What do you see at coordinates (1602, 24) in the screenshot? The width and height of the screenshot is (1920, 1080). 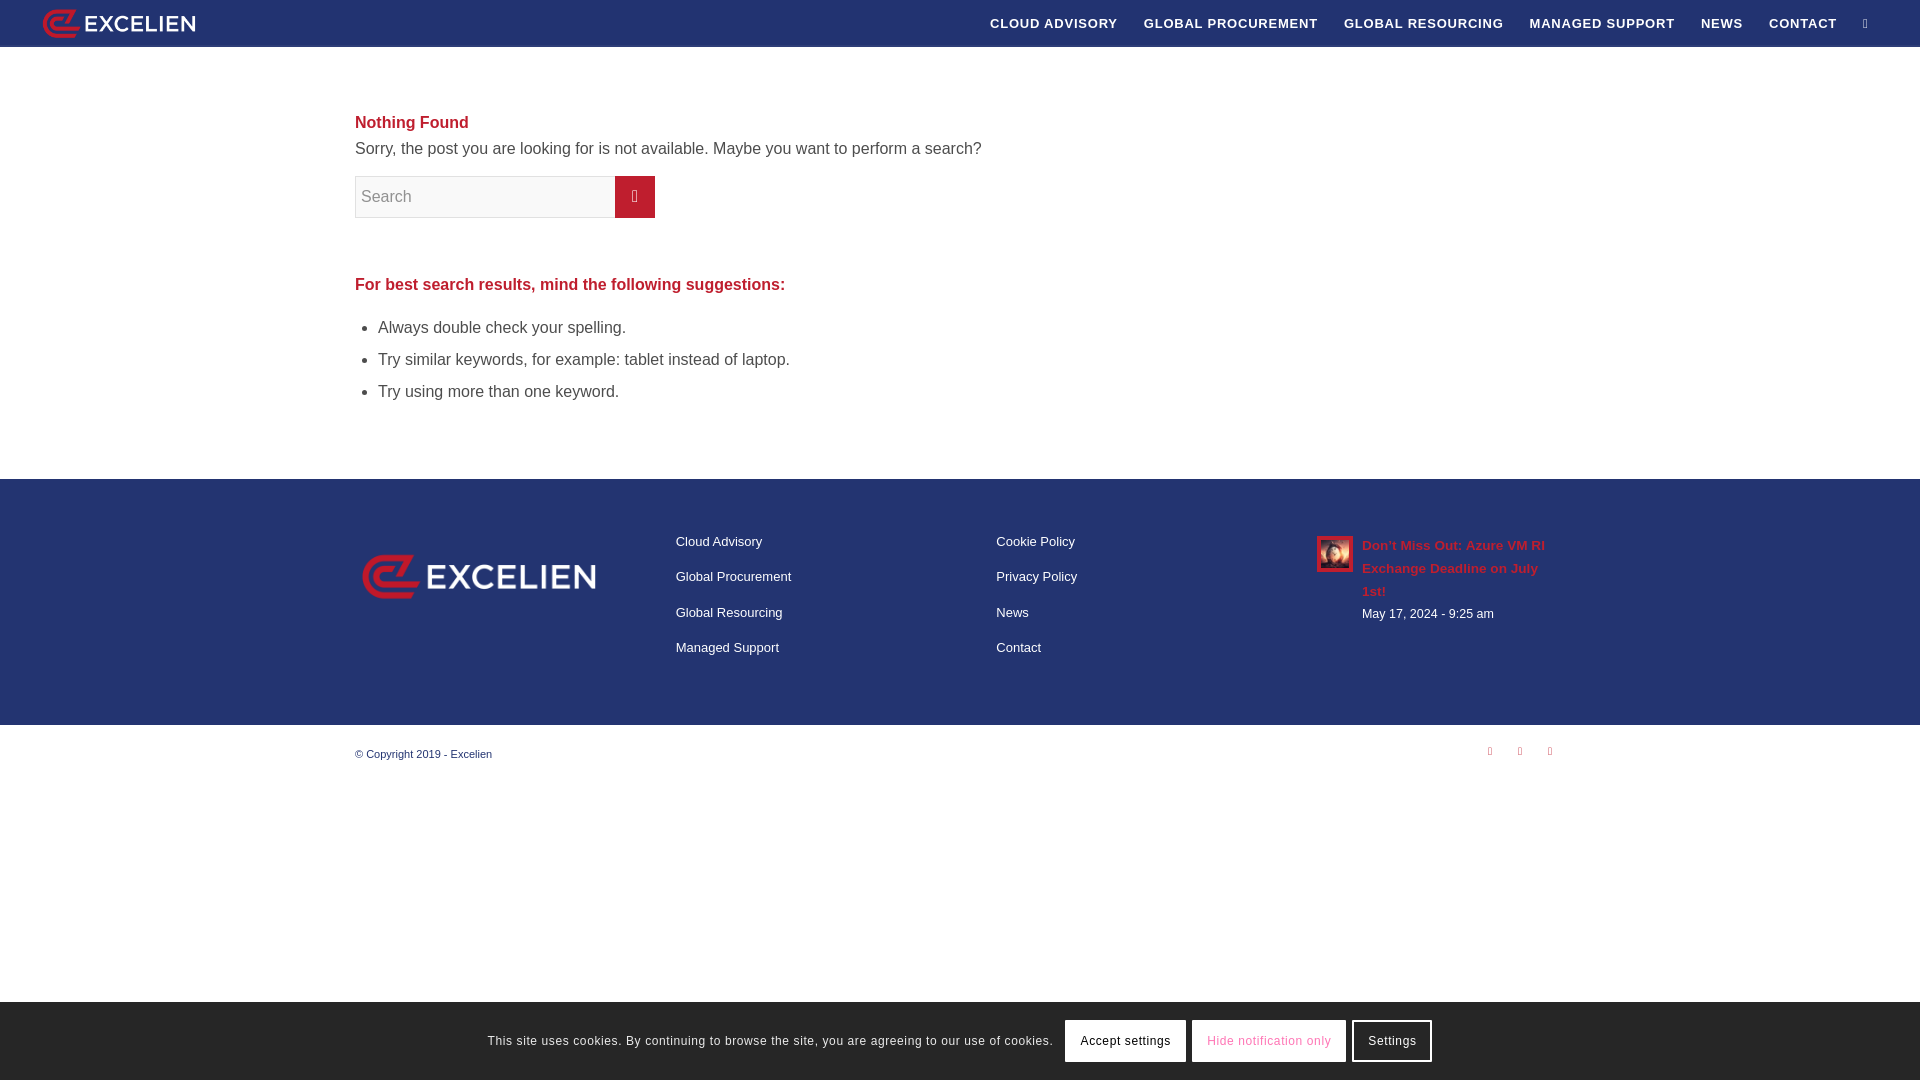 I see `MANAGED SUPPORT` at bounding box center [1602, 24].